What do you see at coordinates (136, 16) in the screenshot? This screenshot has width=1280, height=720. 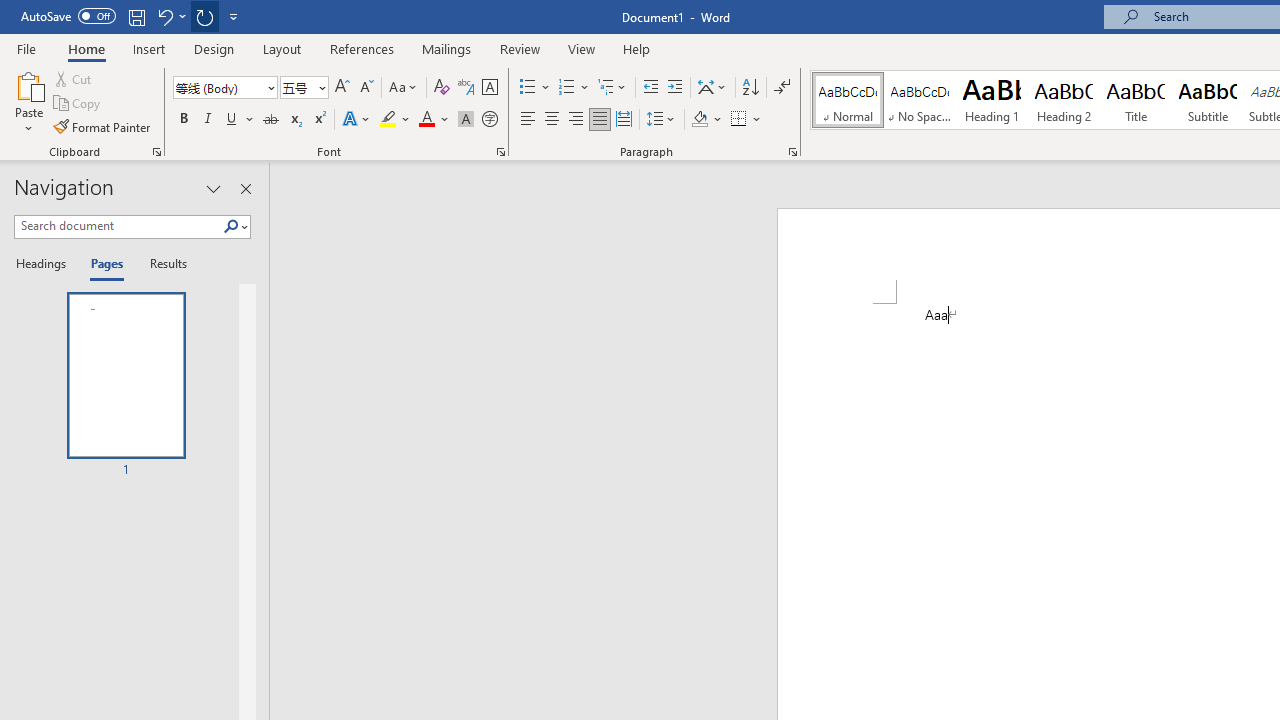 I see `Save` at bounding box center [136, 16].